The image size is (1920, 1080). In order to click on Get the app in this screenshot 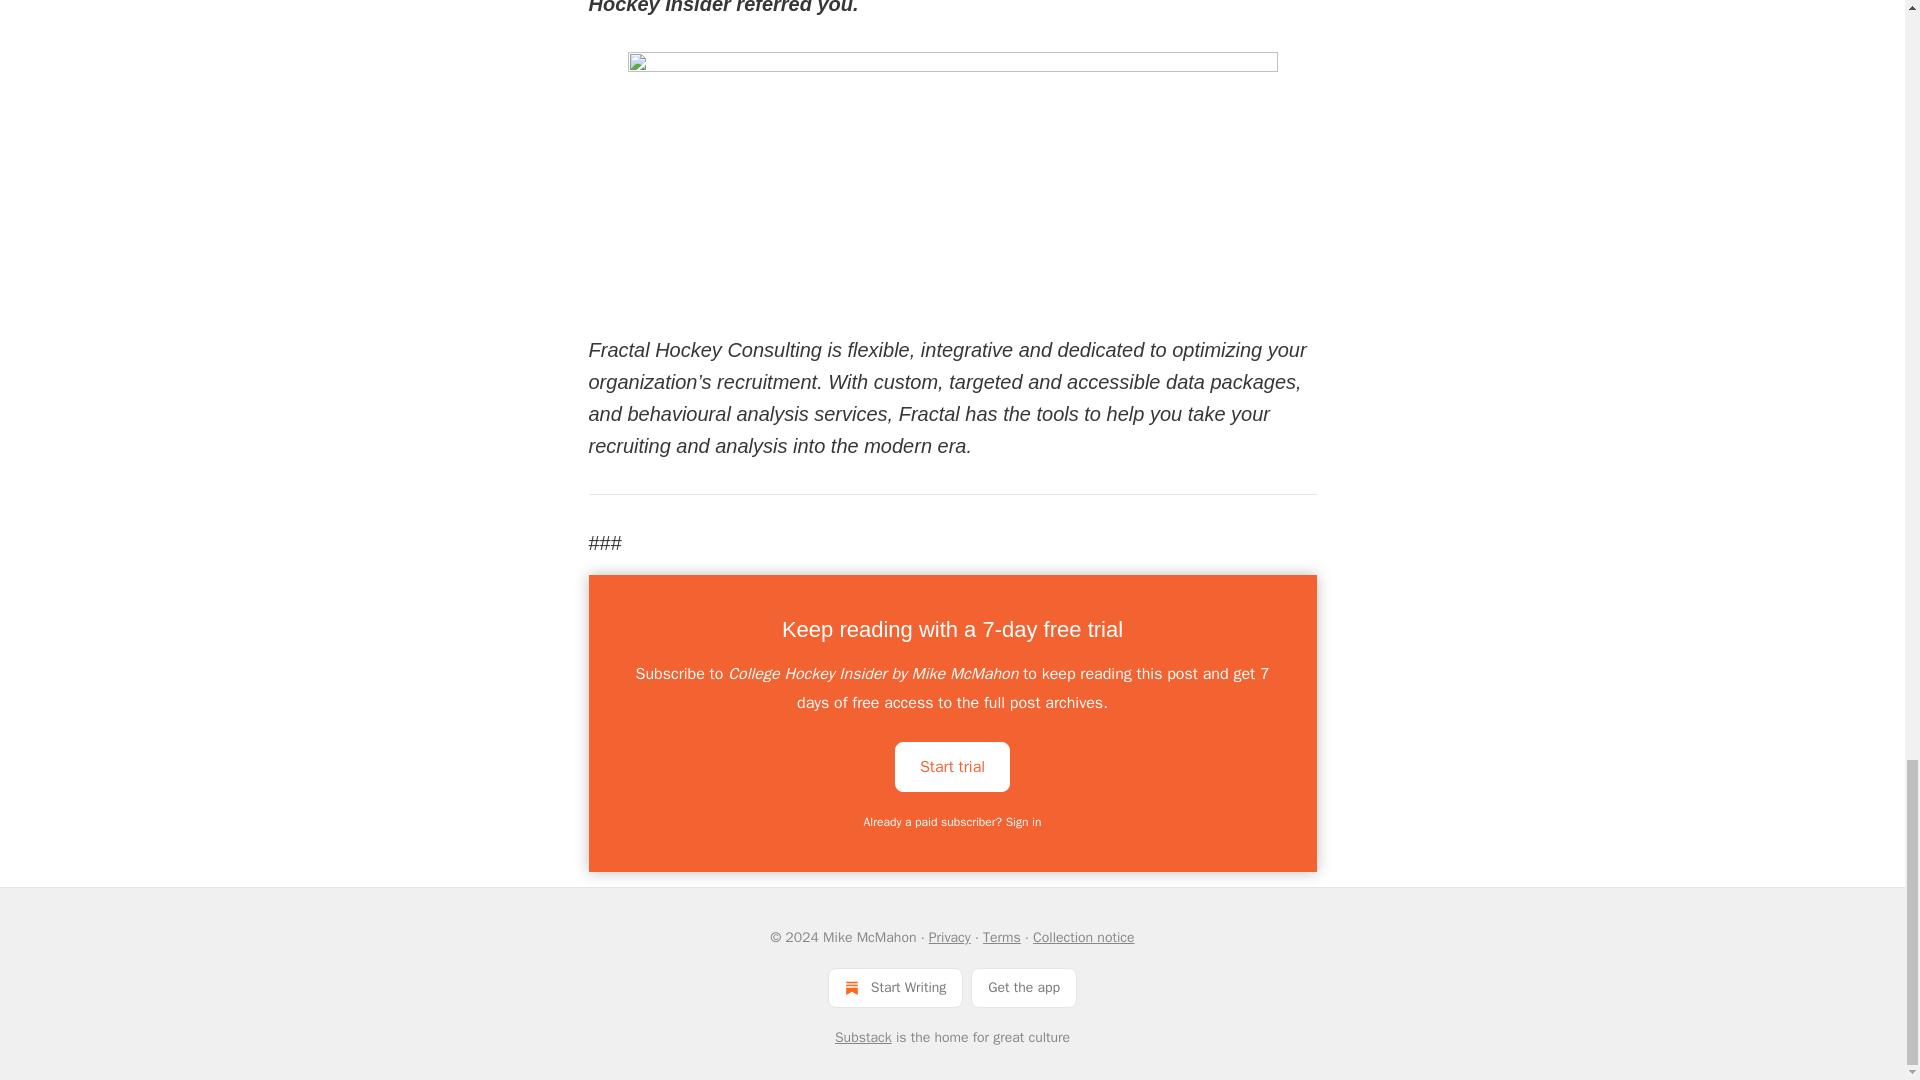, I will do `click(1024, 987)`.